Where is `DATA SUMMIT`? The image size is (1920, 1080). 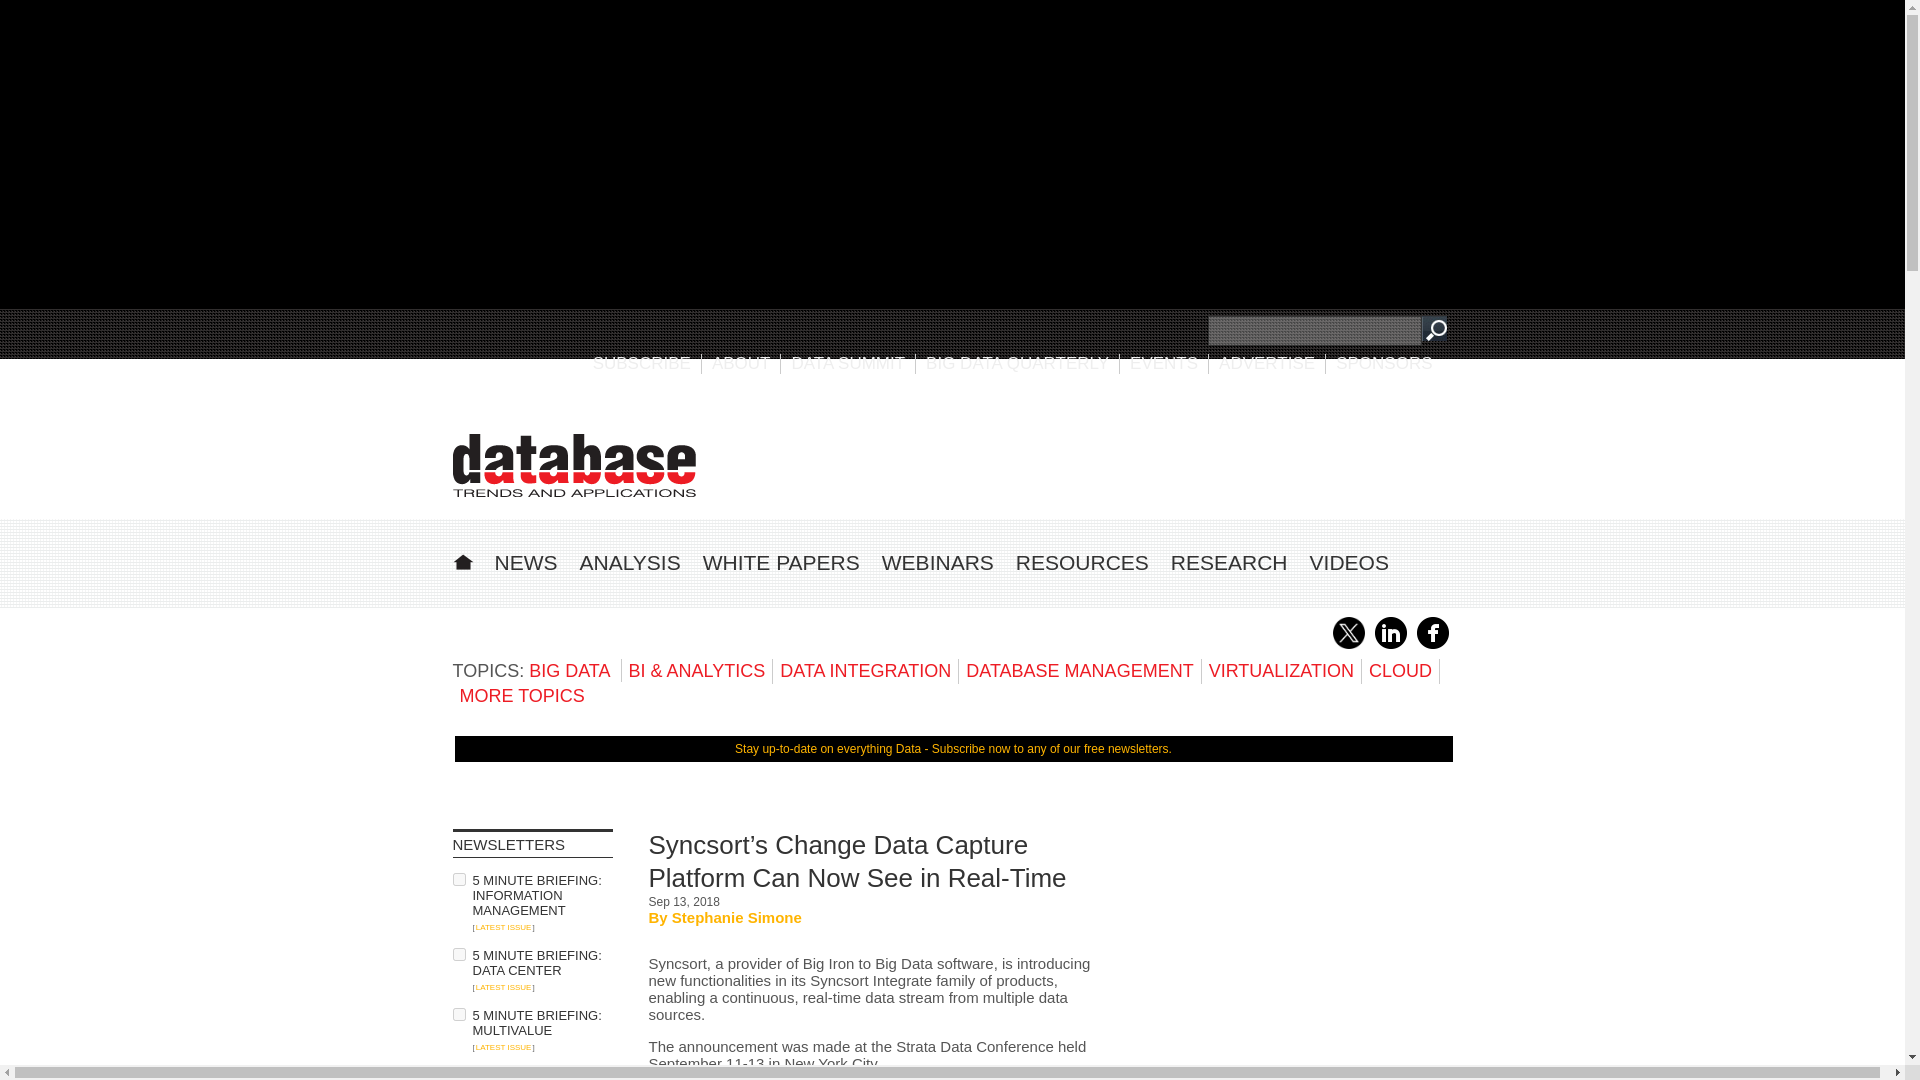
DATA SUMMIT is located at coordinates (848, 363).